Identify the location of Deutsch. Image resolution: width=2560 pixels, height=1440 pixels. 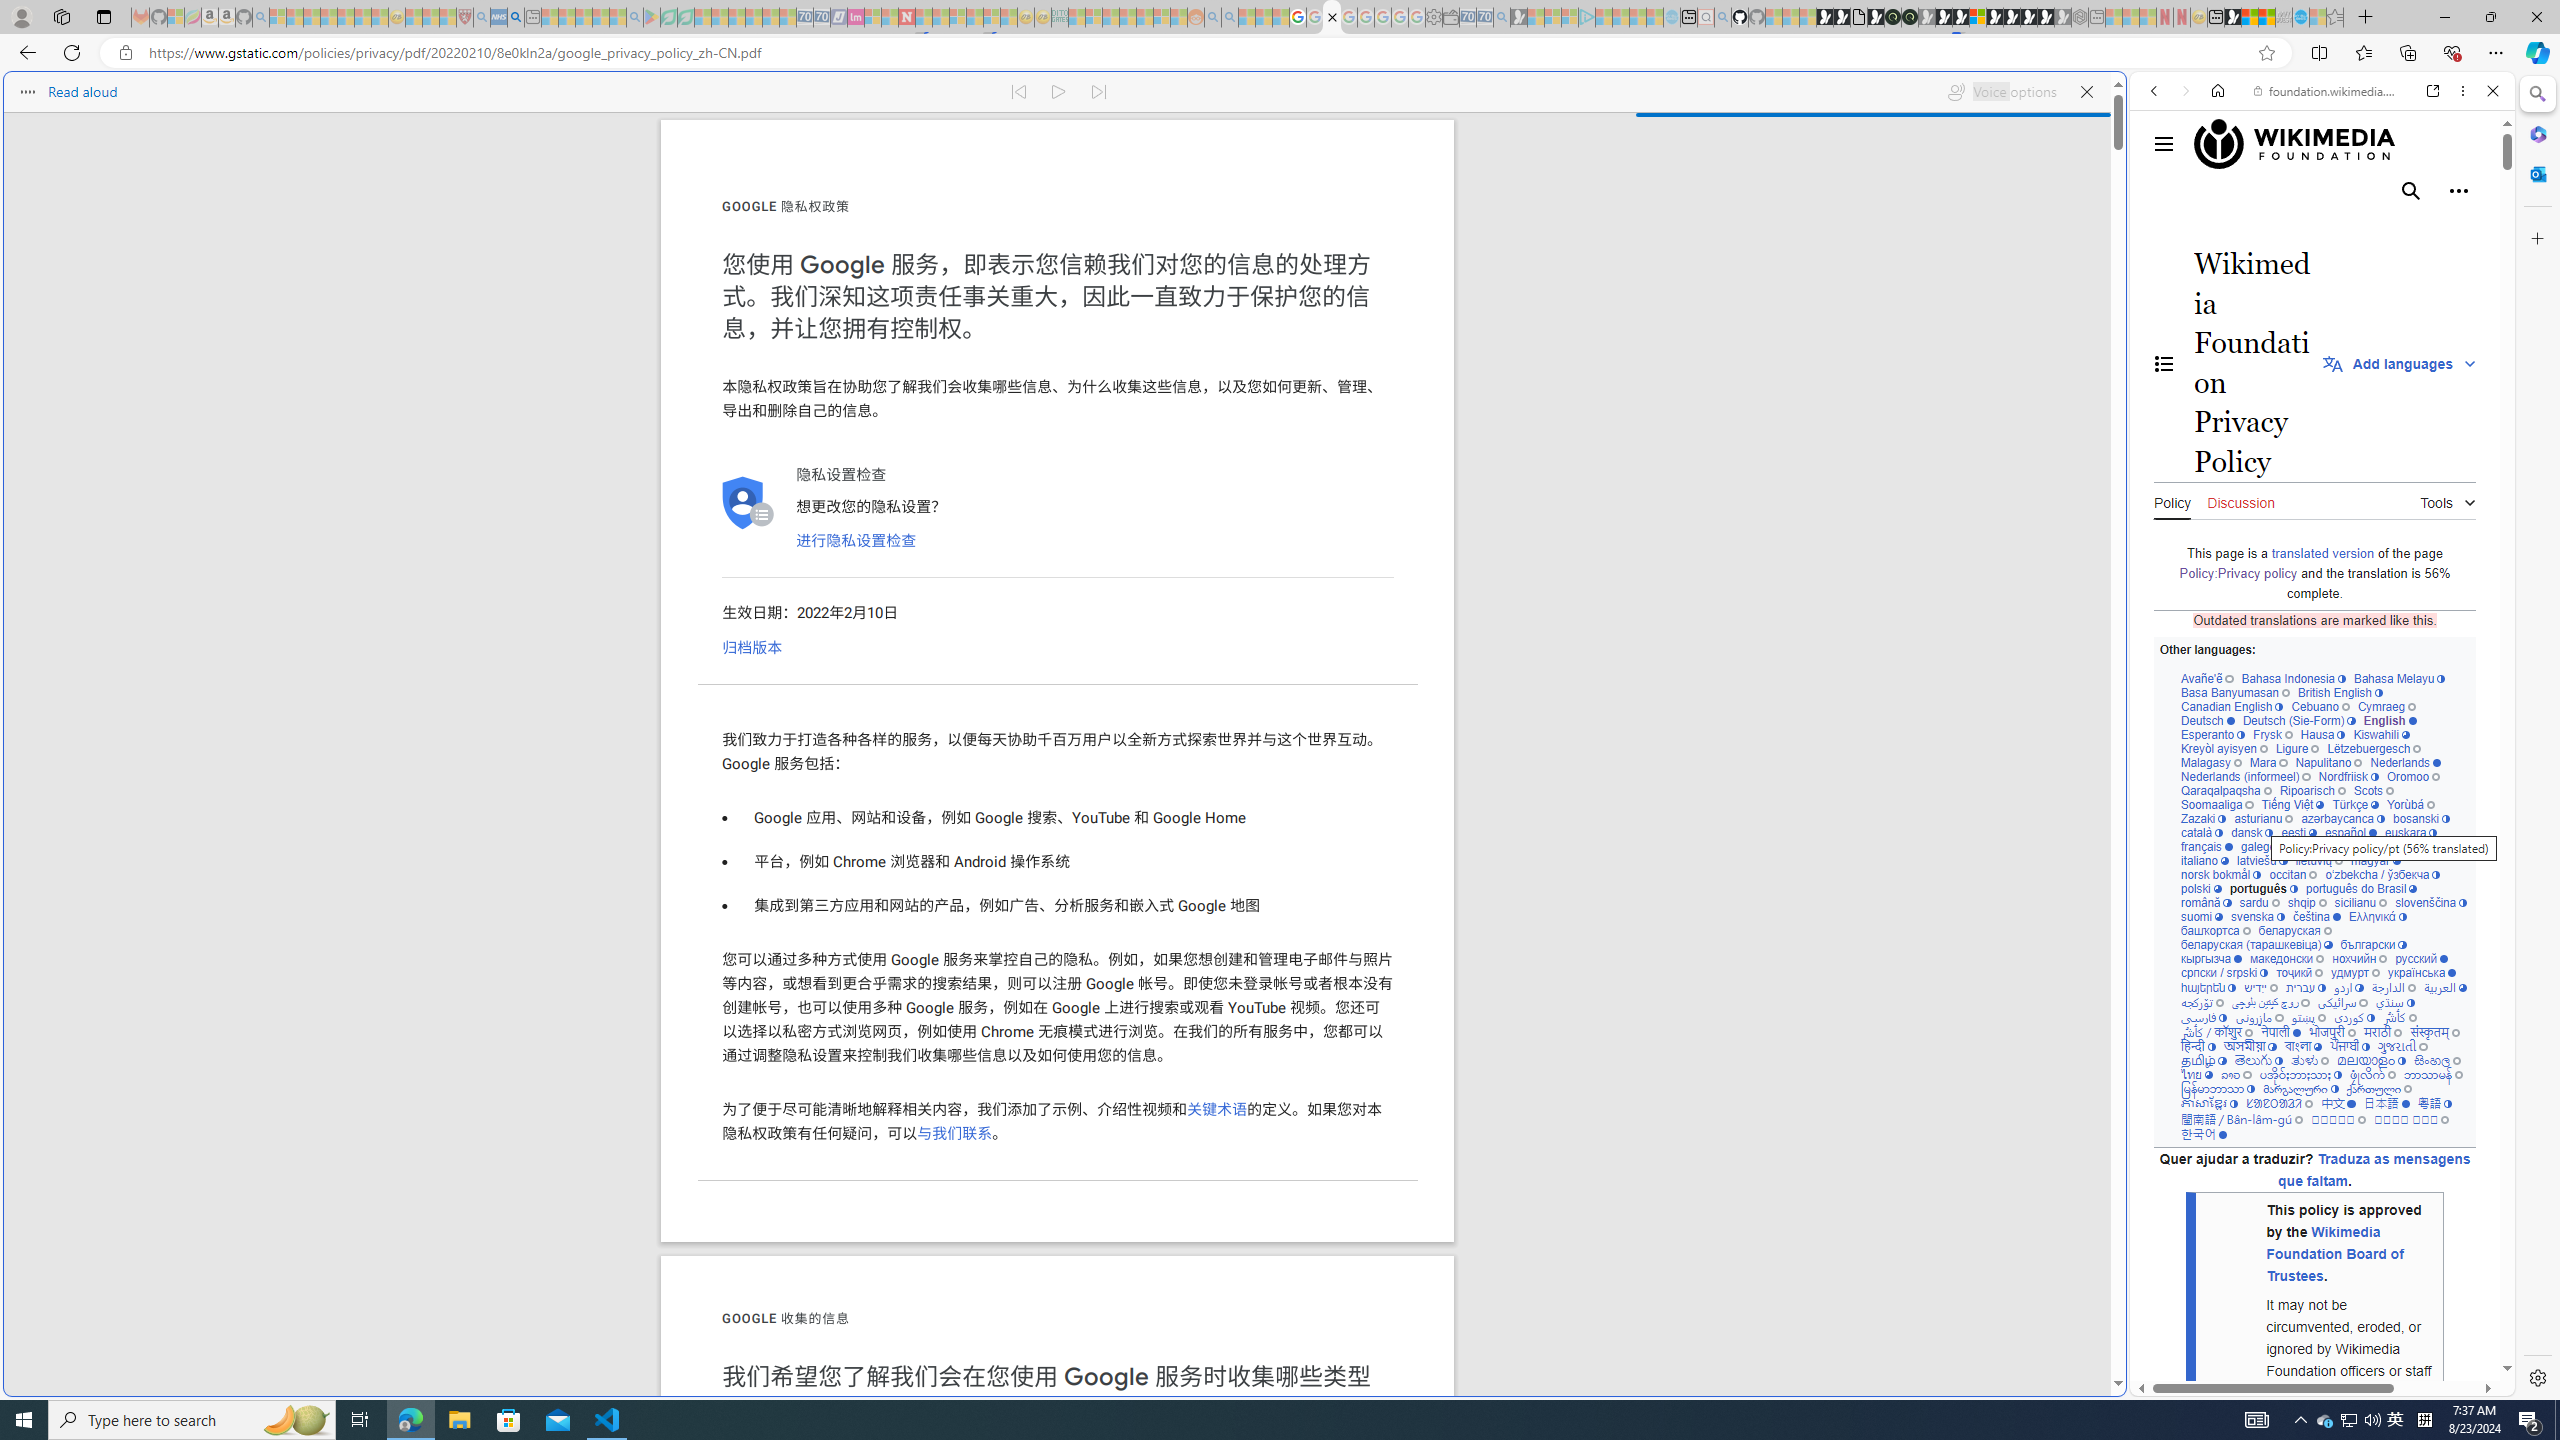
(2208, 720).